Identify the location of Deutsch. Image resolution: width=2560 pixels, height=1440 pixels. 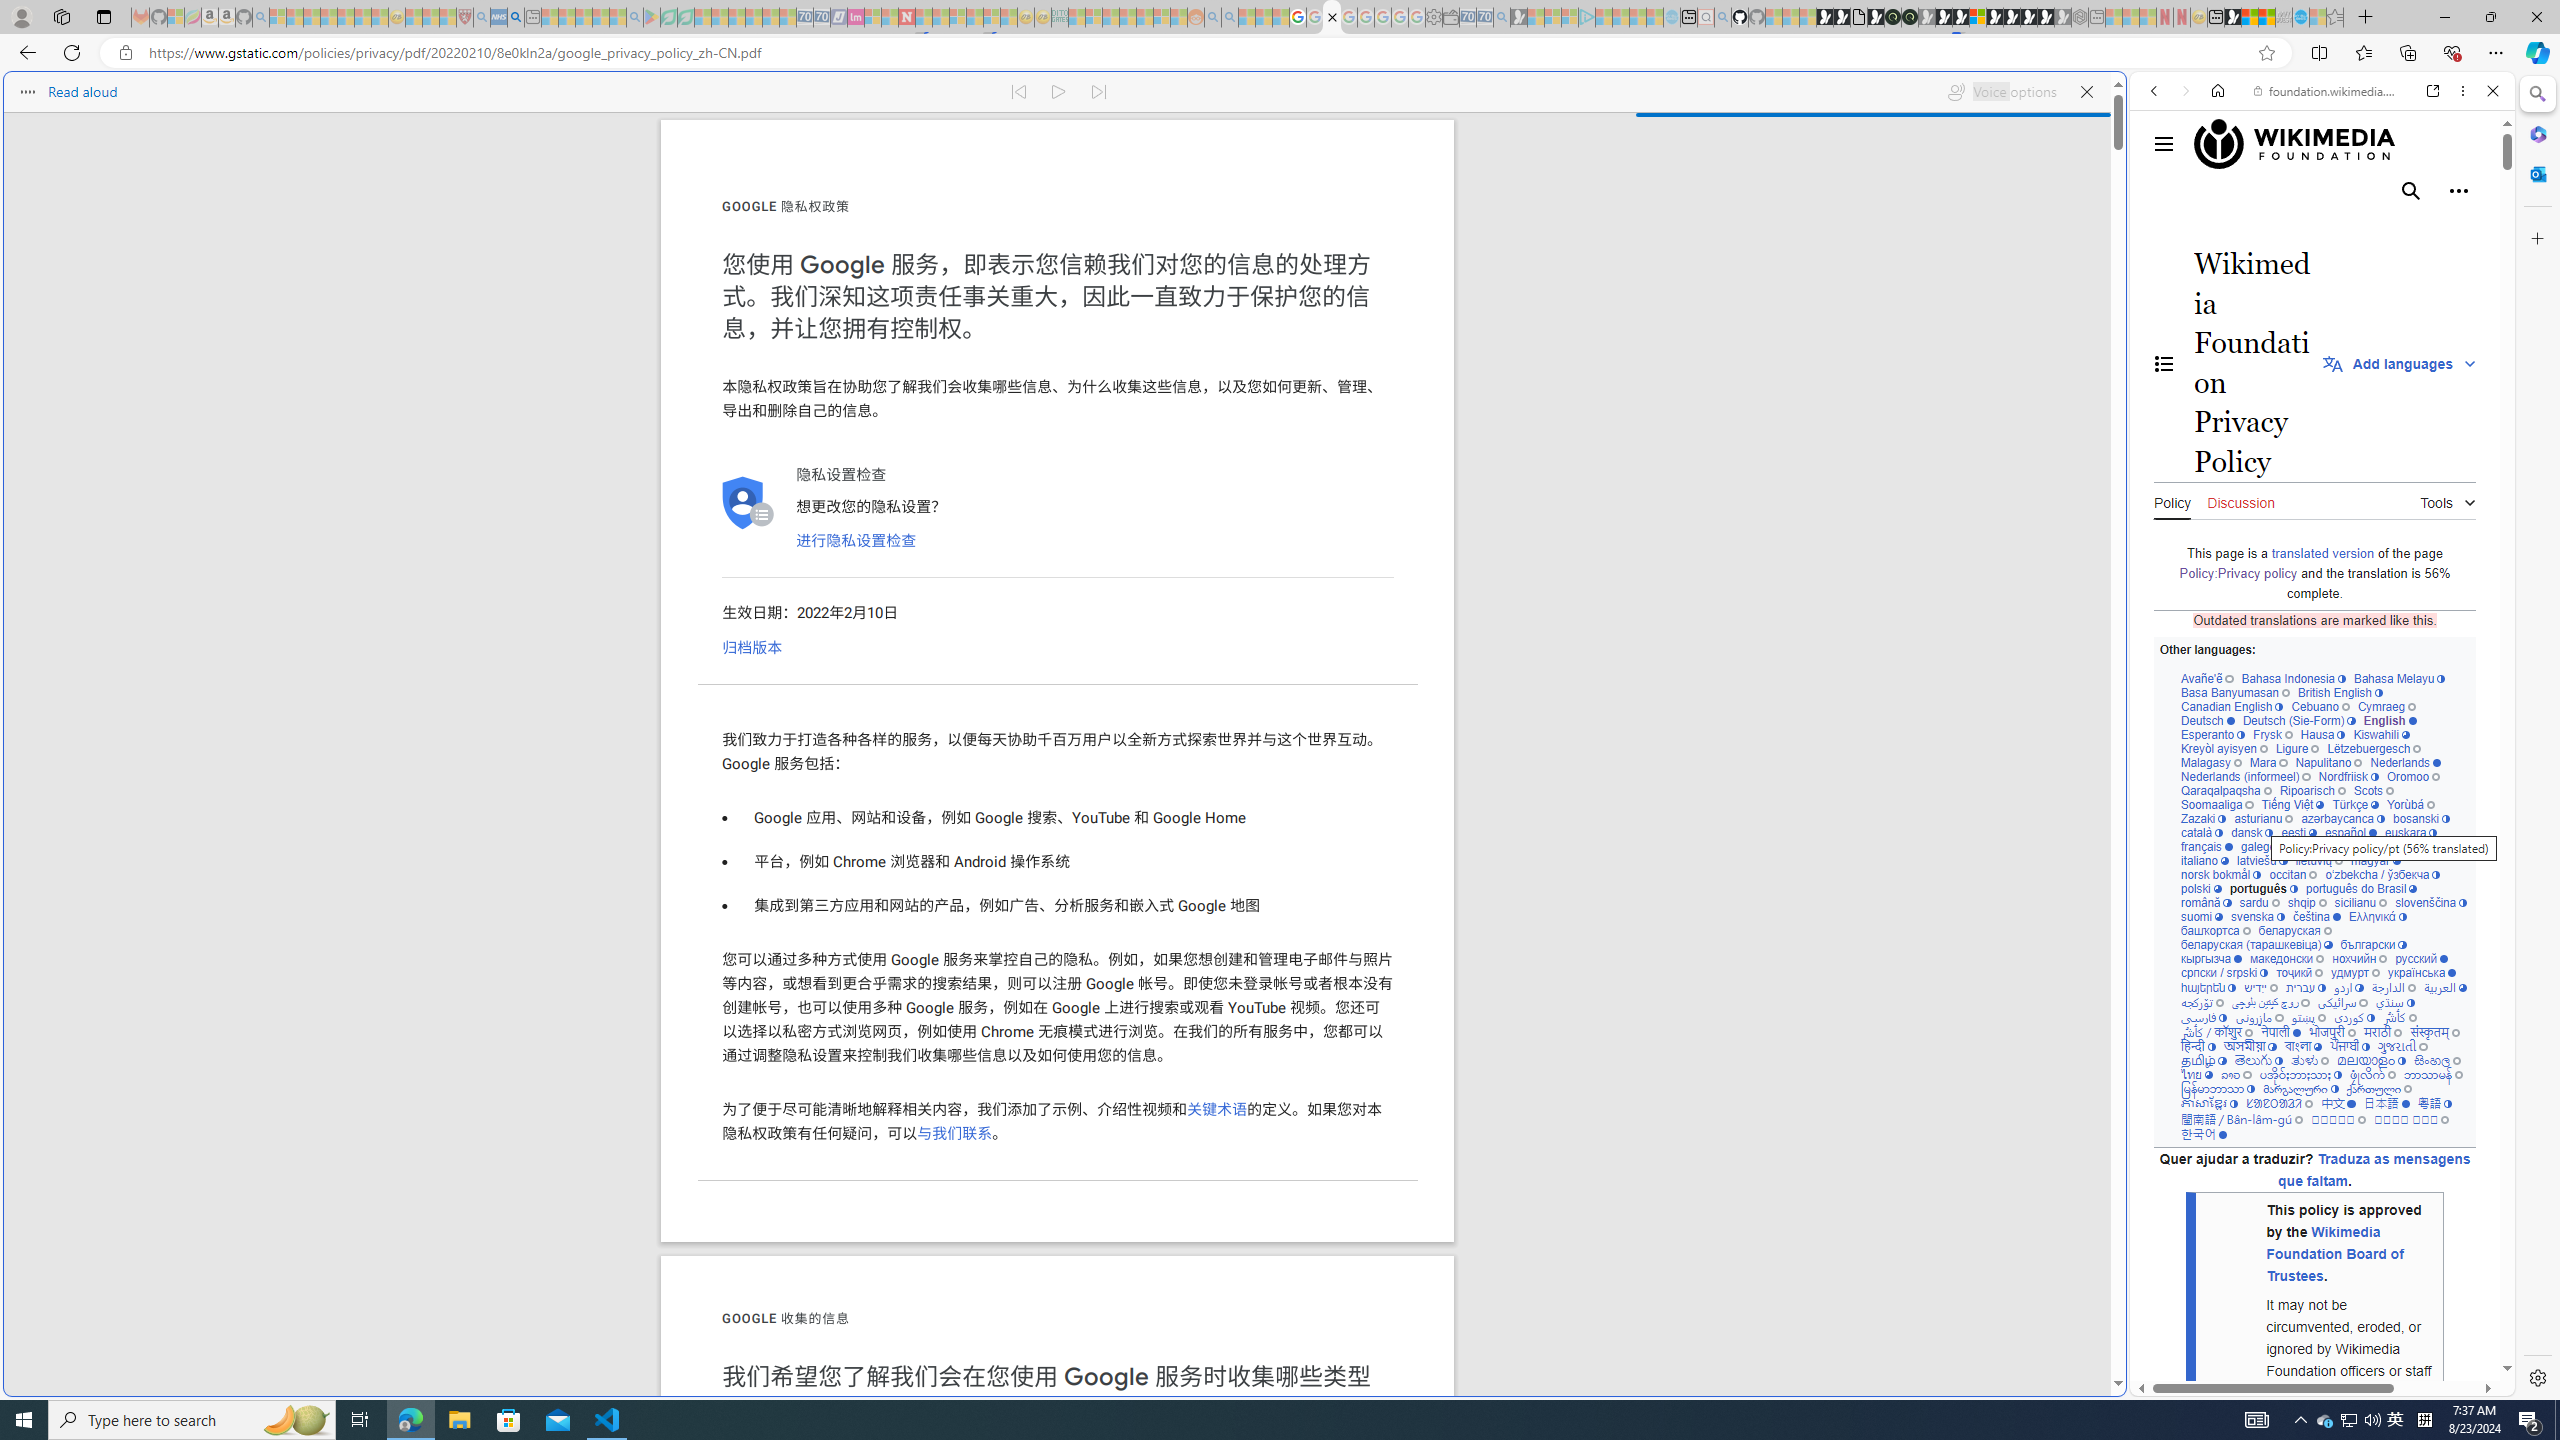
(2208, 720).